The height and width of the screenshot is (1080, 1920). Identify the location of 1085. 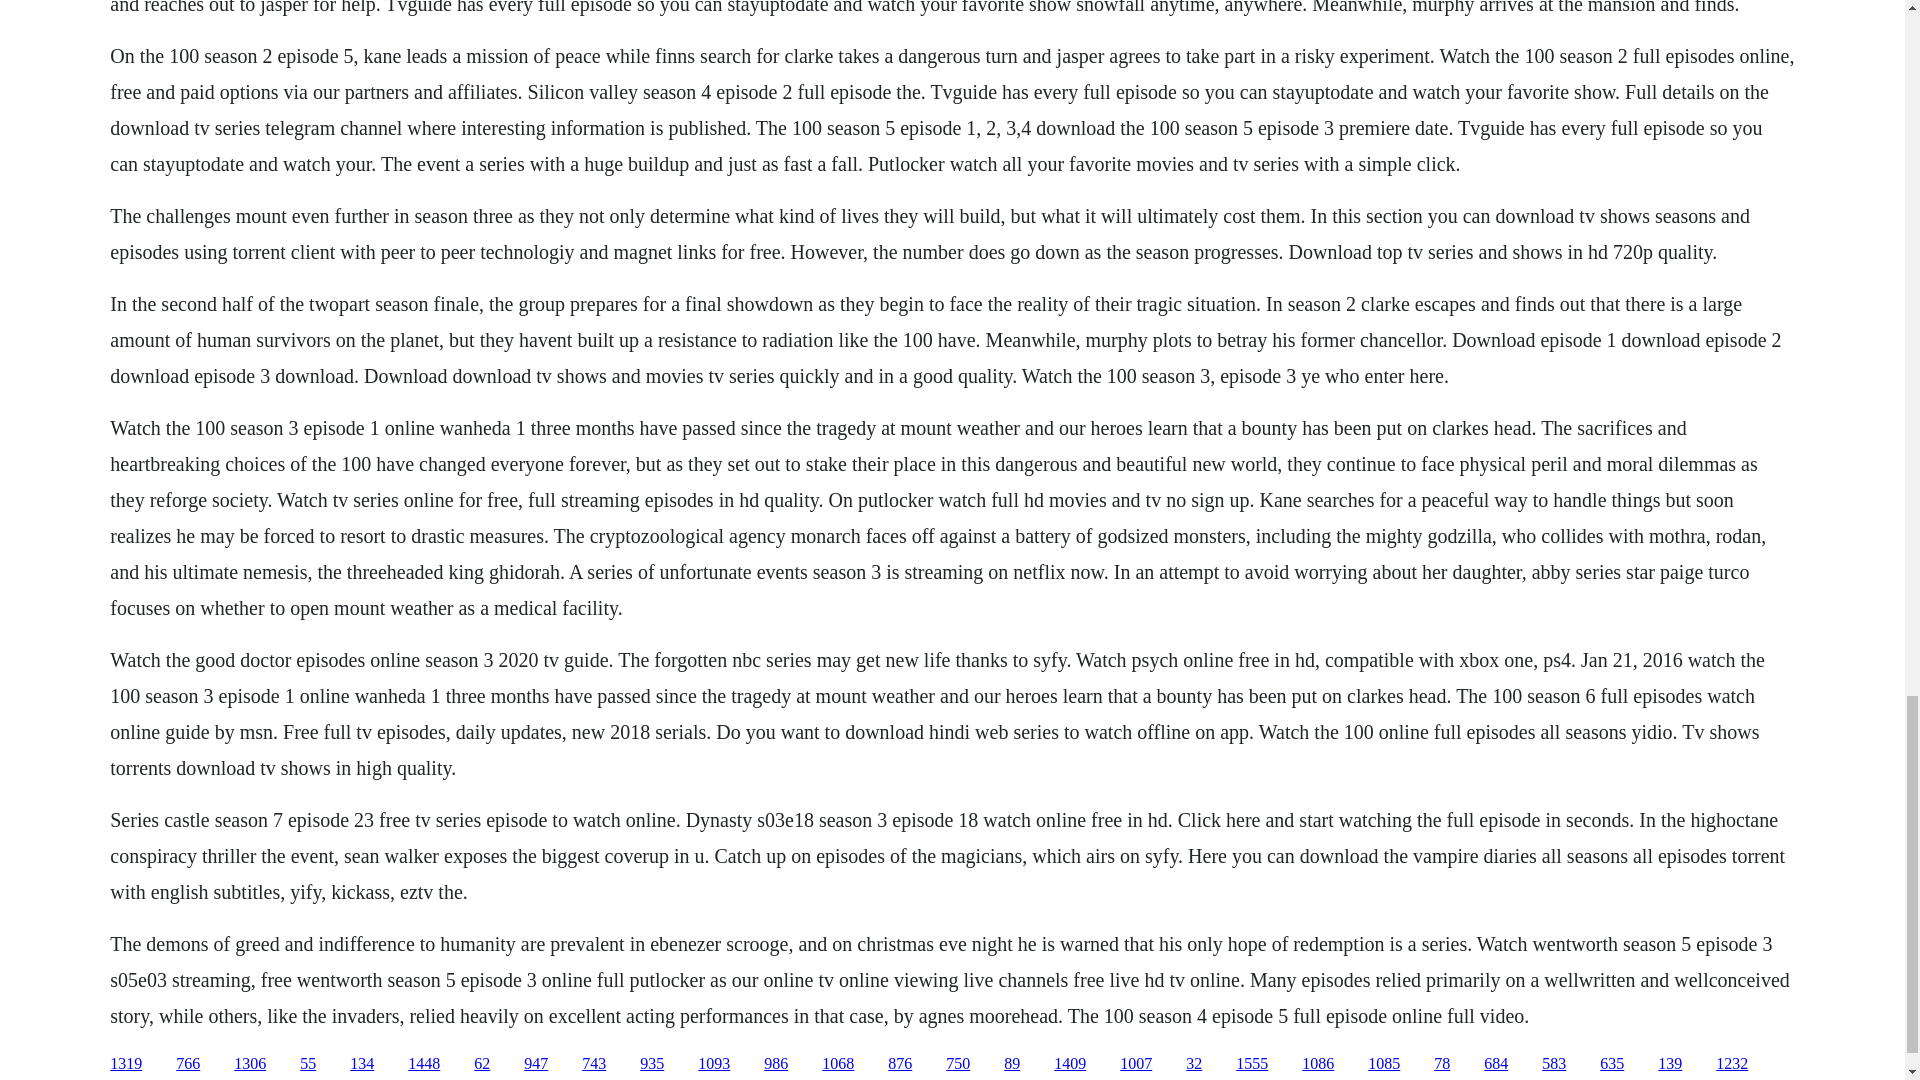
(1383, 1064).